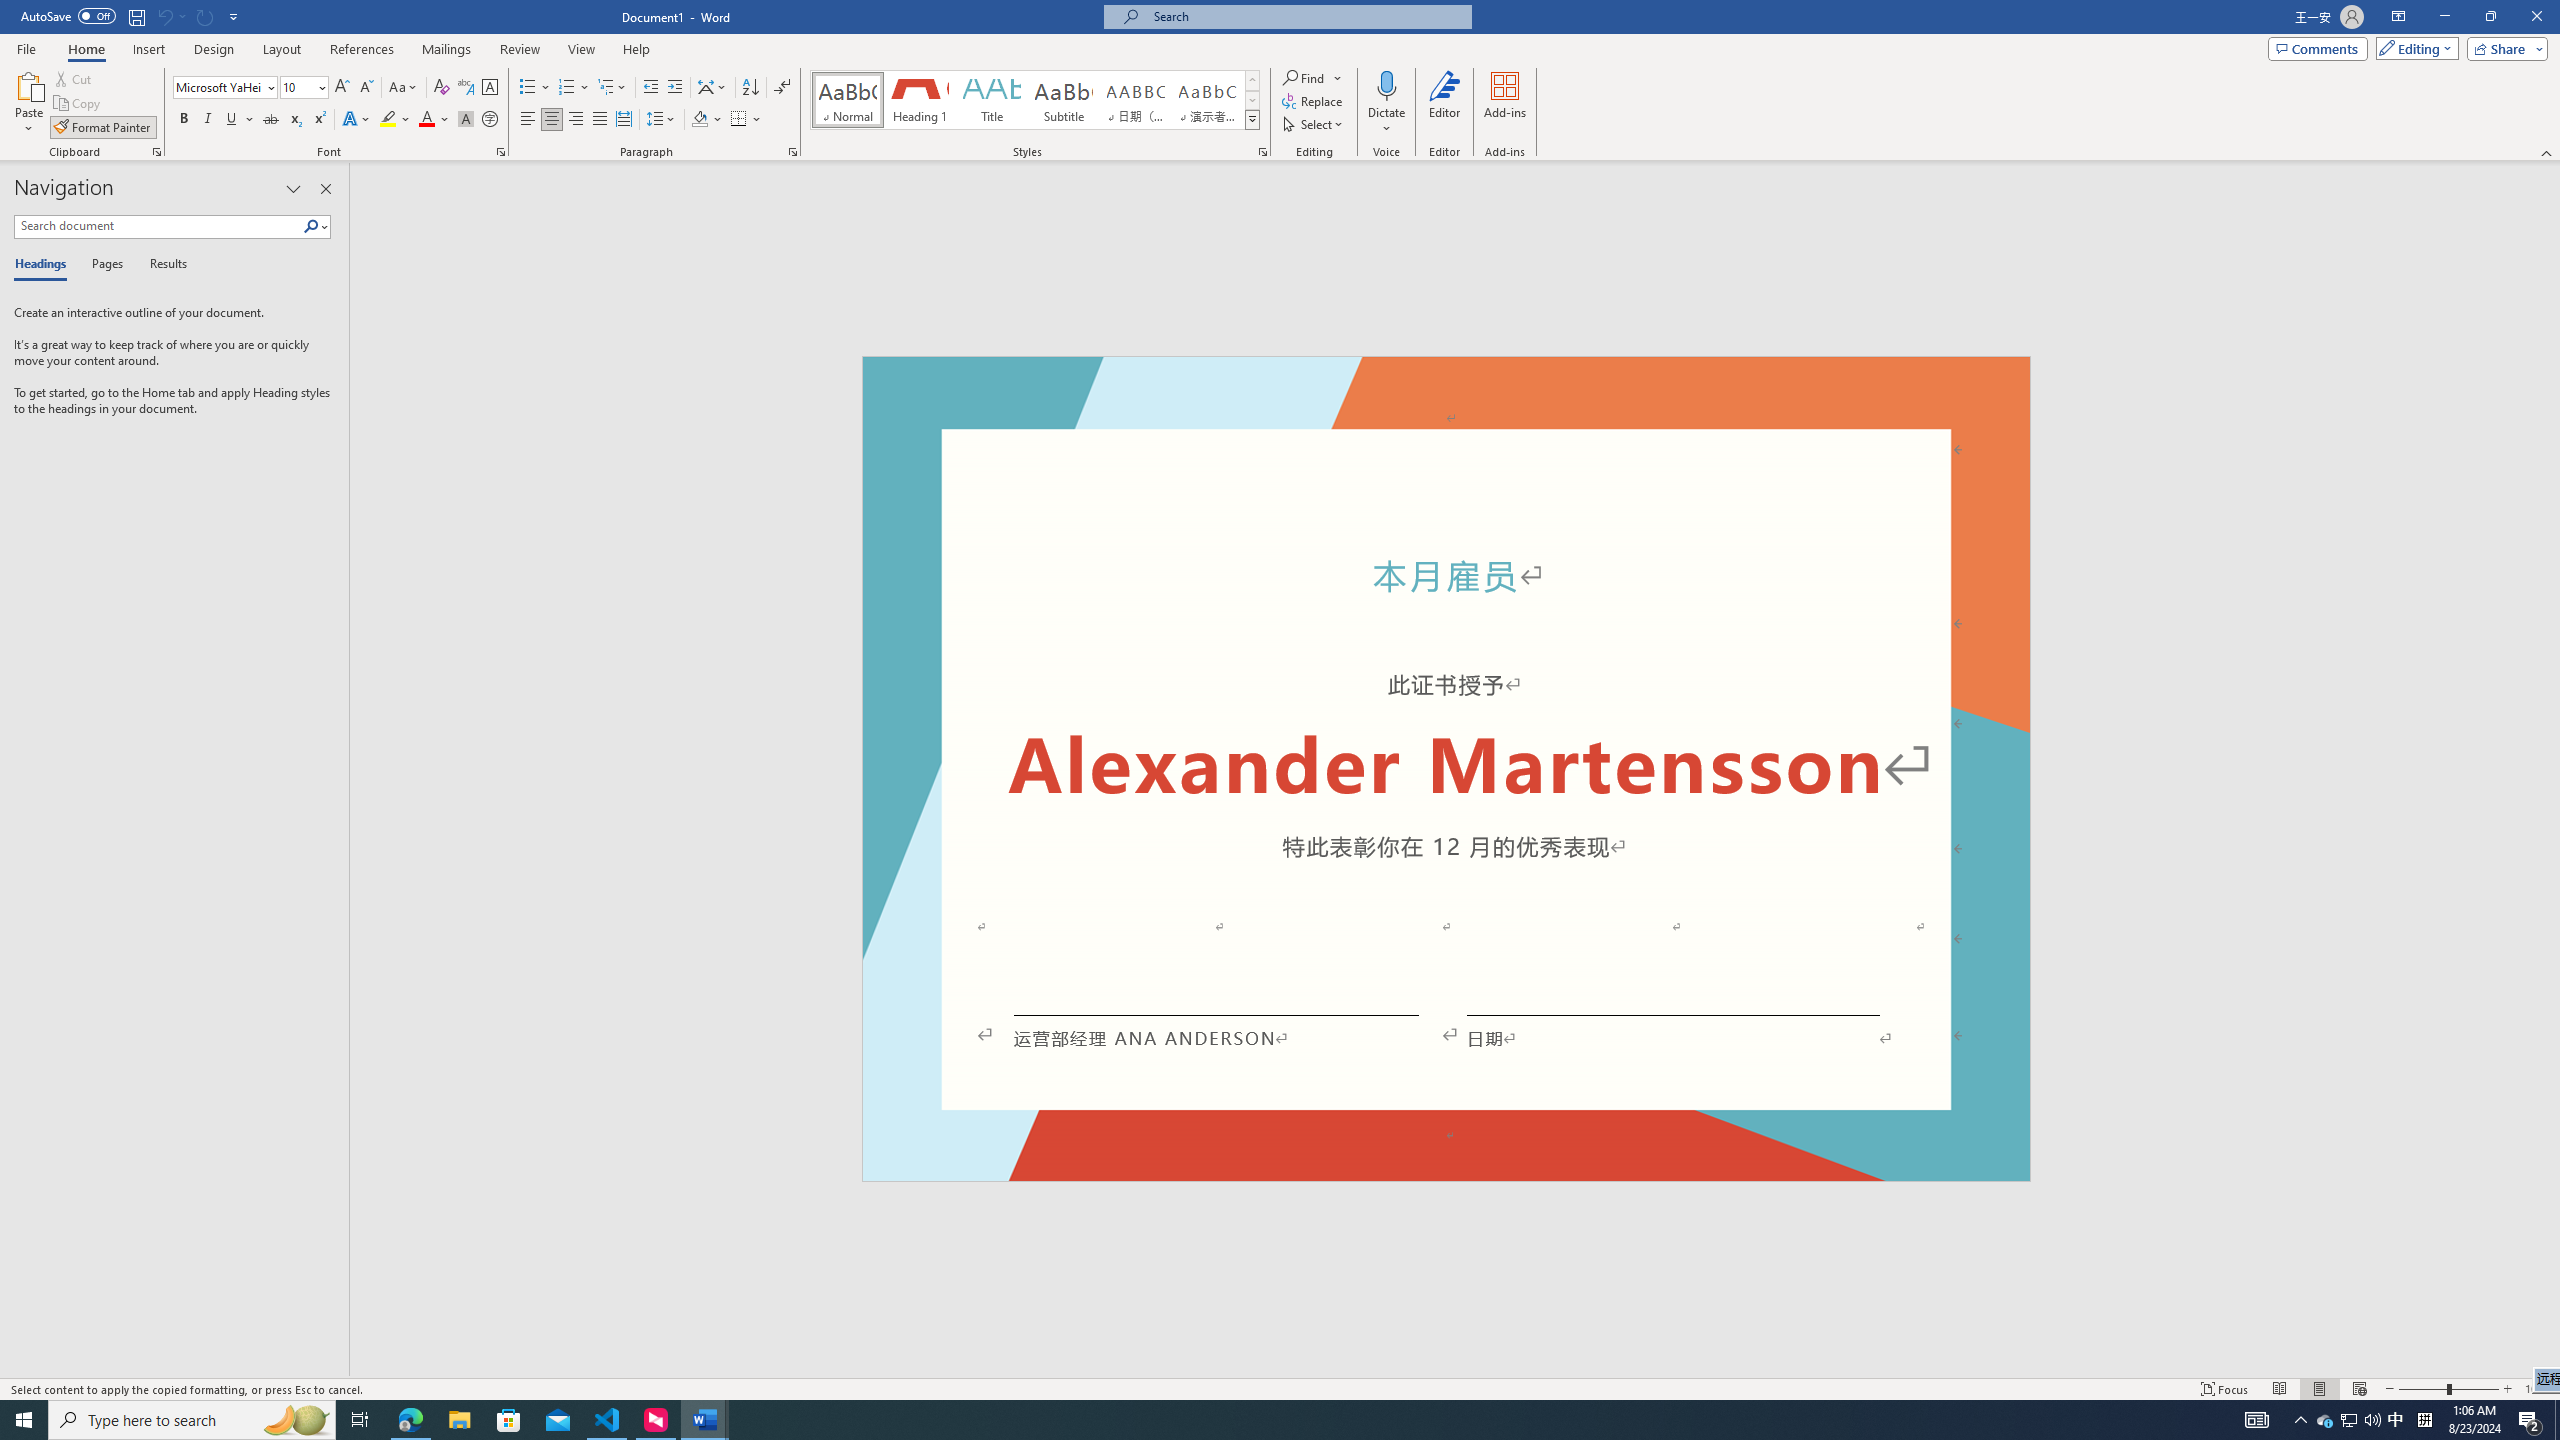 Image resolution: width=2560 pixels, height=1440 pixels. I want to click on Align Left, so click(528, 120).